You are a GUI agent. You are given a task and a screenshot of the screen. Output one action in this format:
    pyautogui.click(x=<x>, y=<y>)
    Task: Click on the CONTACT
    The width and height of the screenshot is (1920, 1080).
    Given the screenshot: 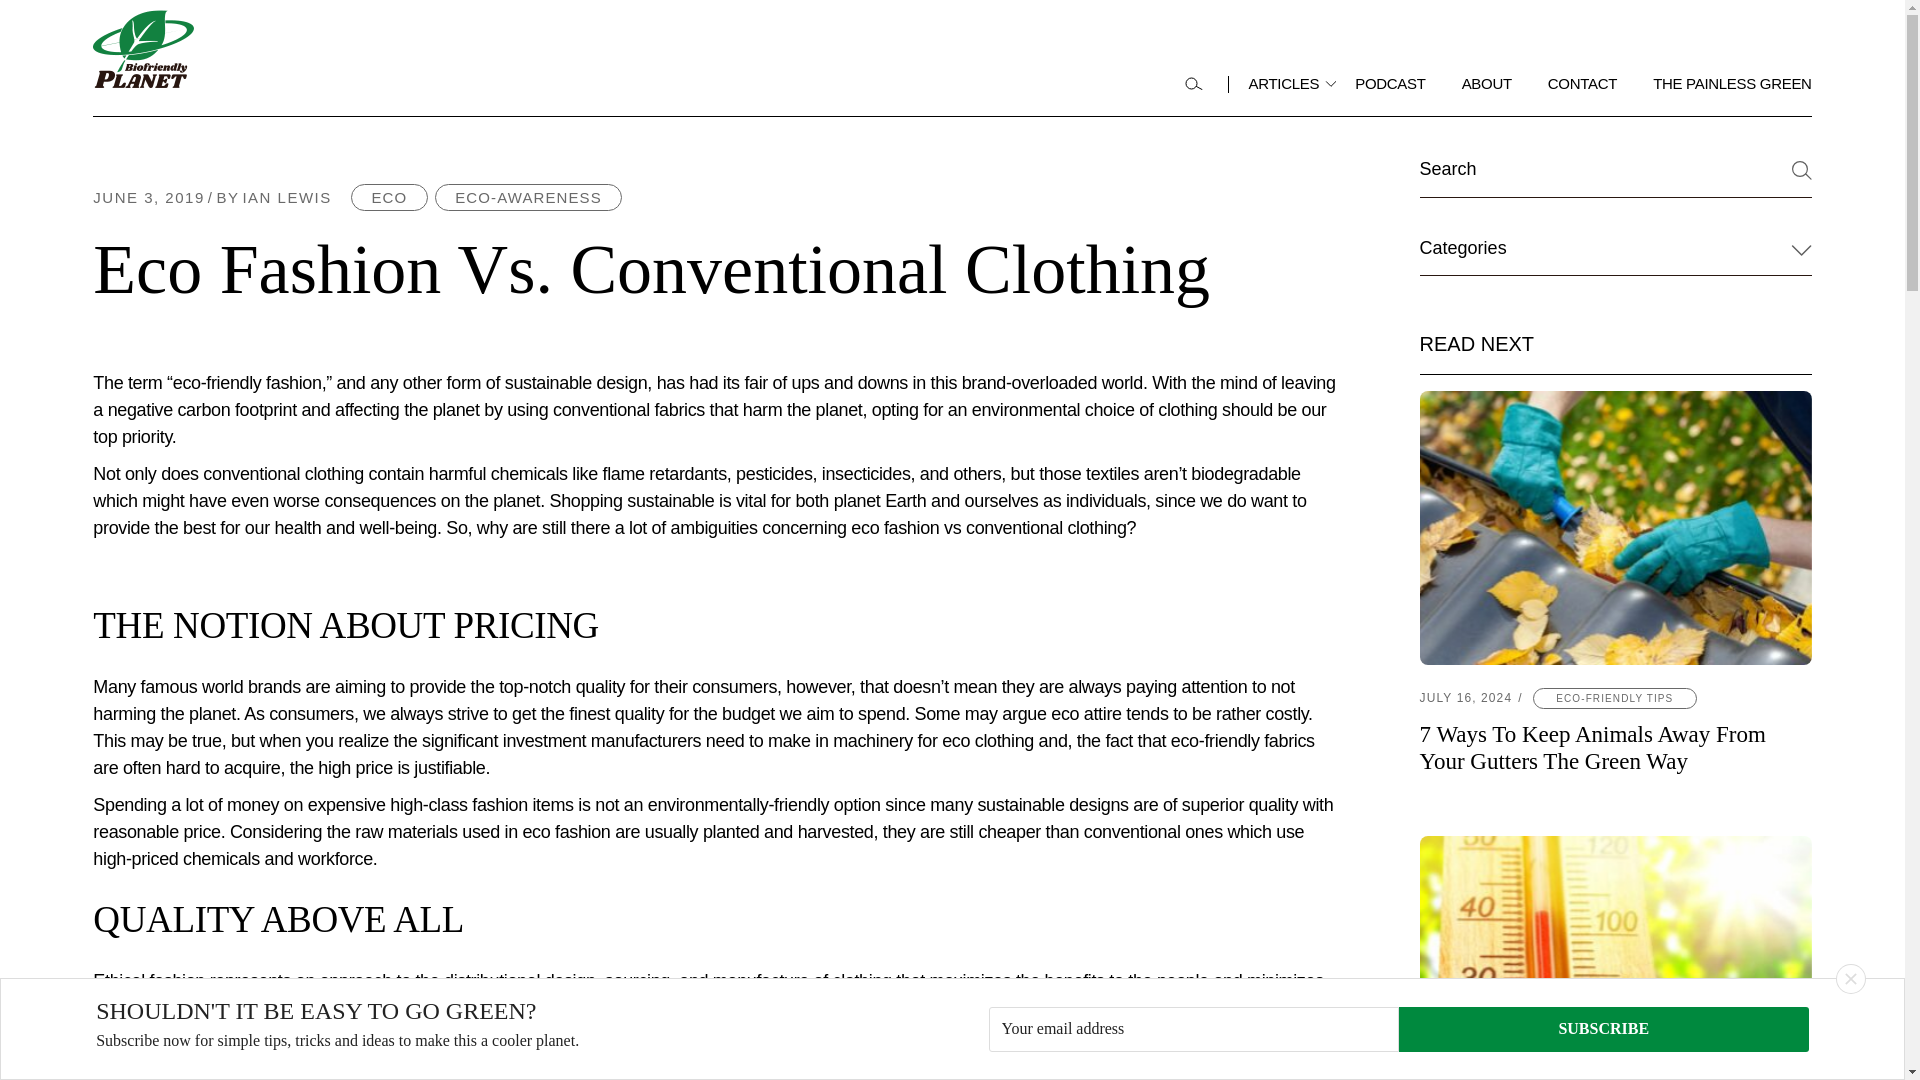 What is the action you would take?
    pyautogui.click(x=1284, y=84)
    